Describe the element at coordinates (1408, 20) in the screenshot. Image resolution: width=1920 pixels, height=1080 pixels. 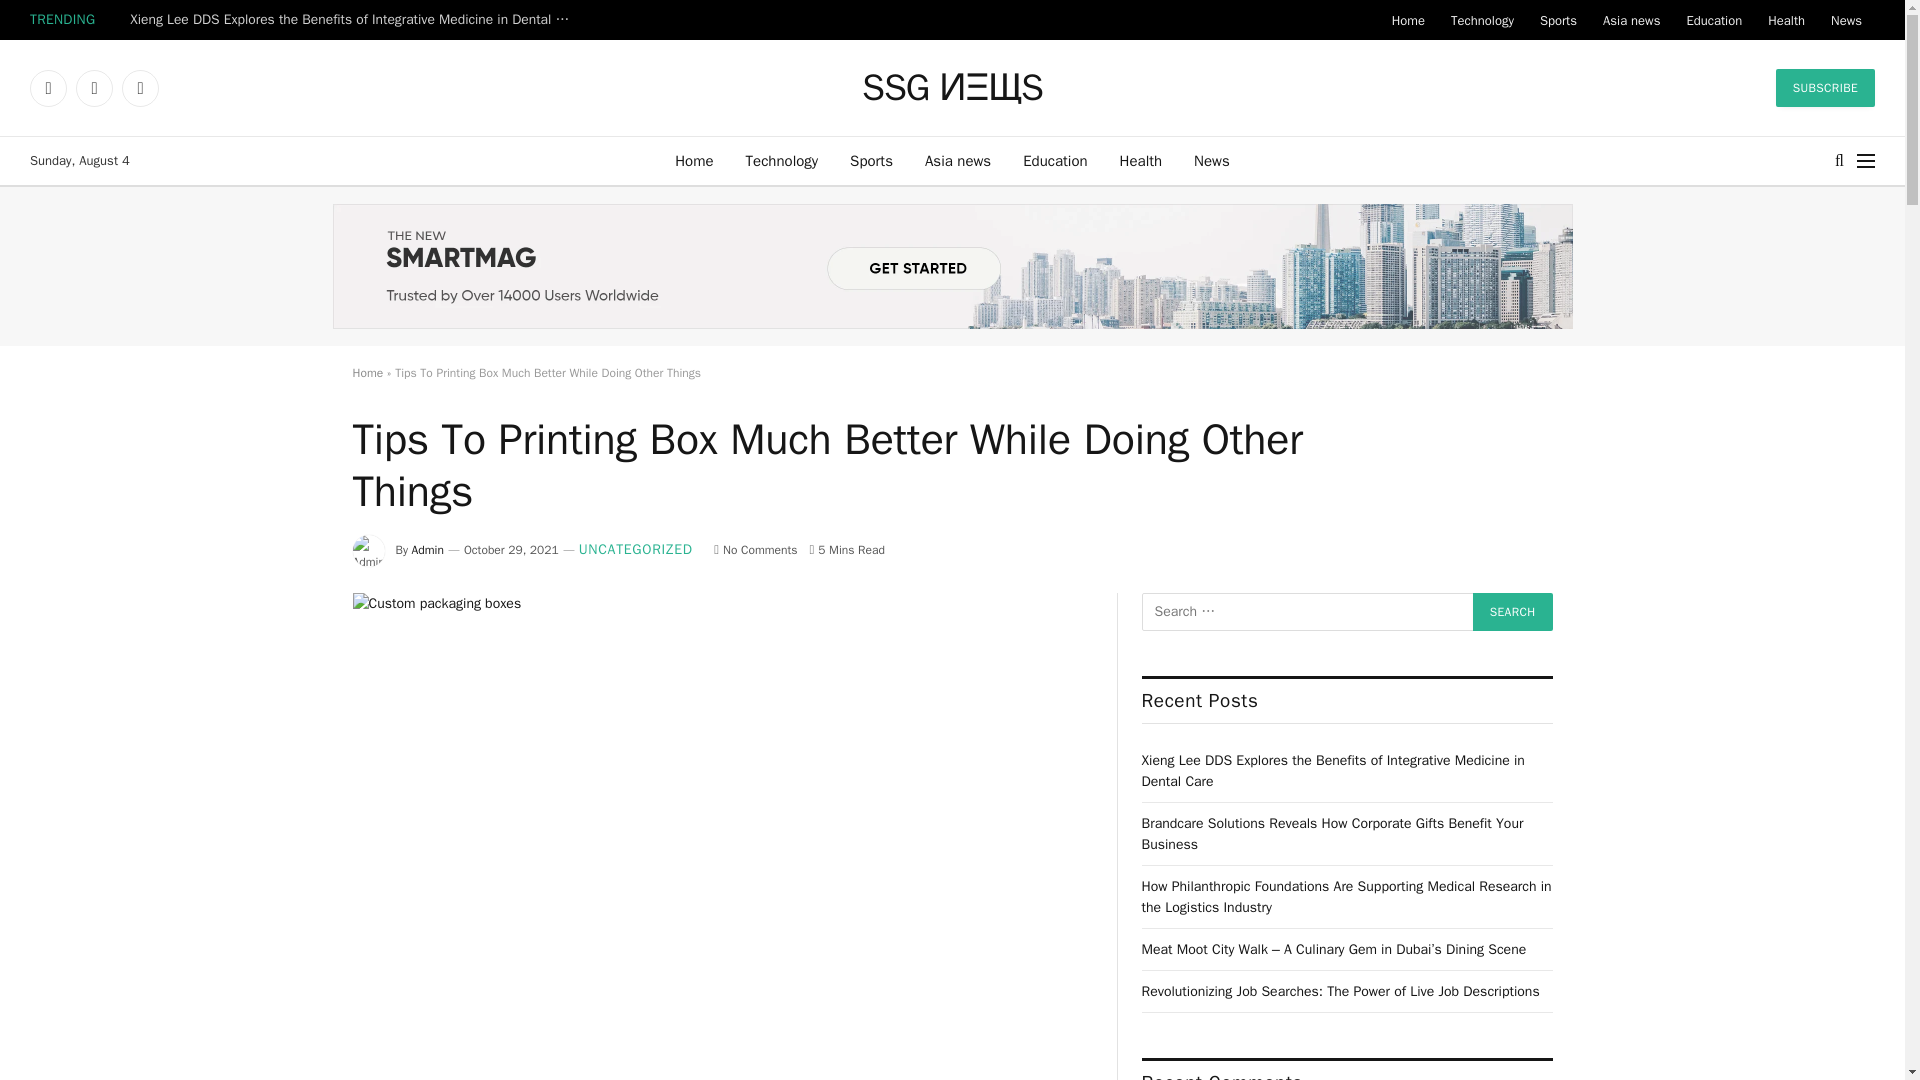
I see `Home` at that location.